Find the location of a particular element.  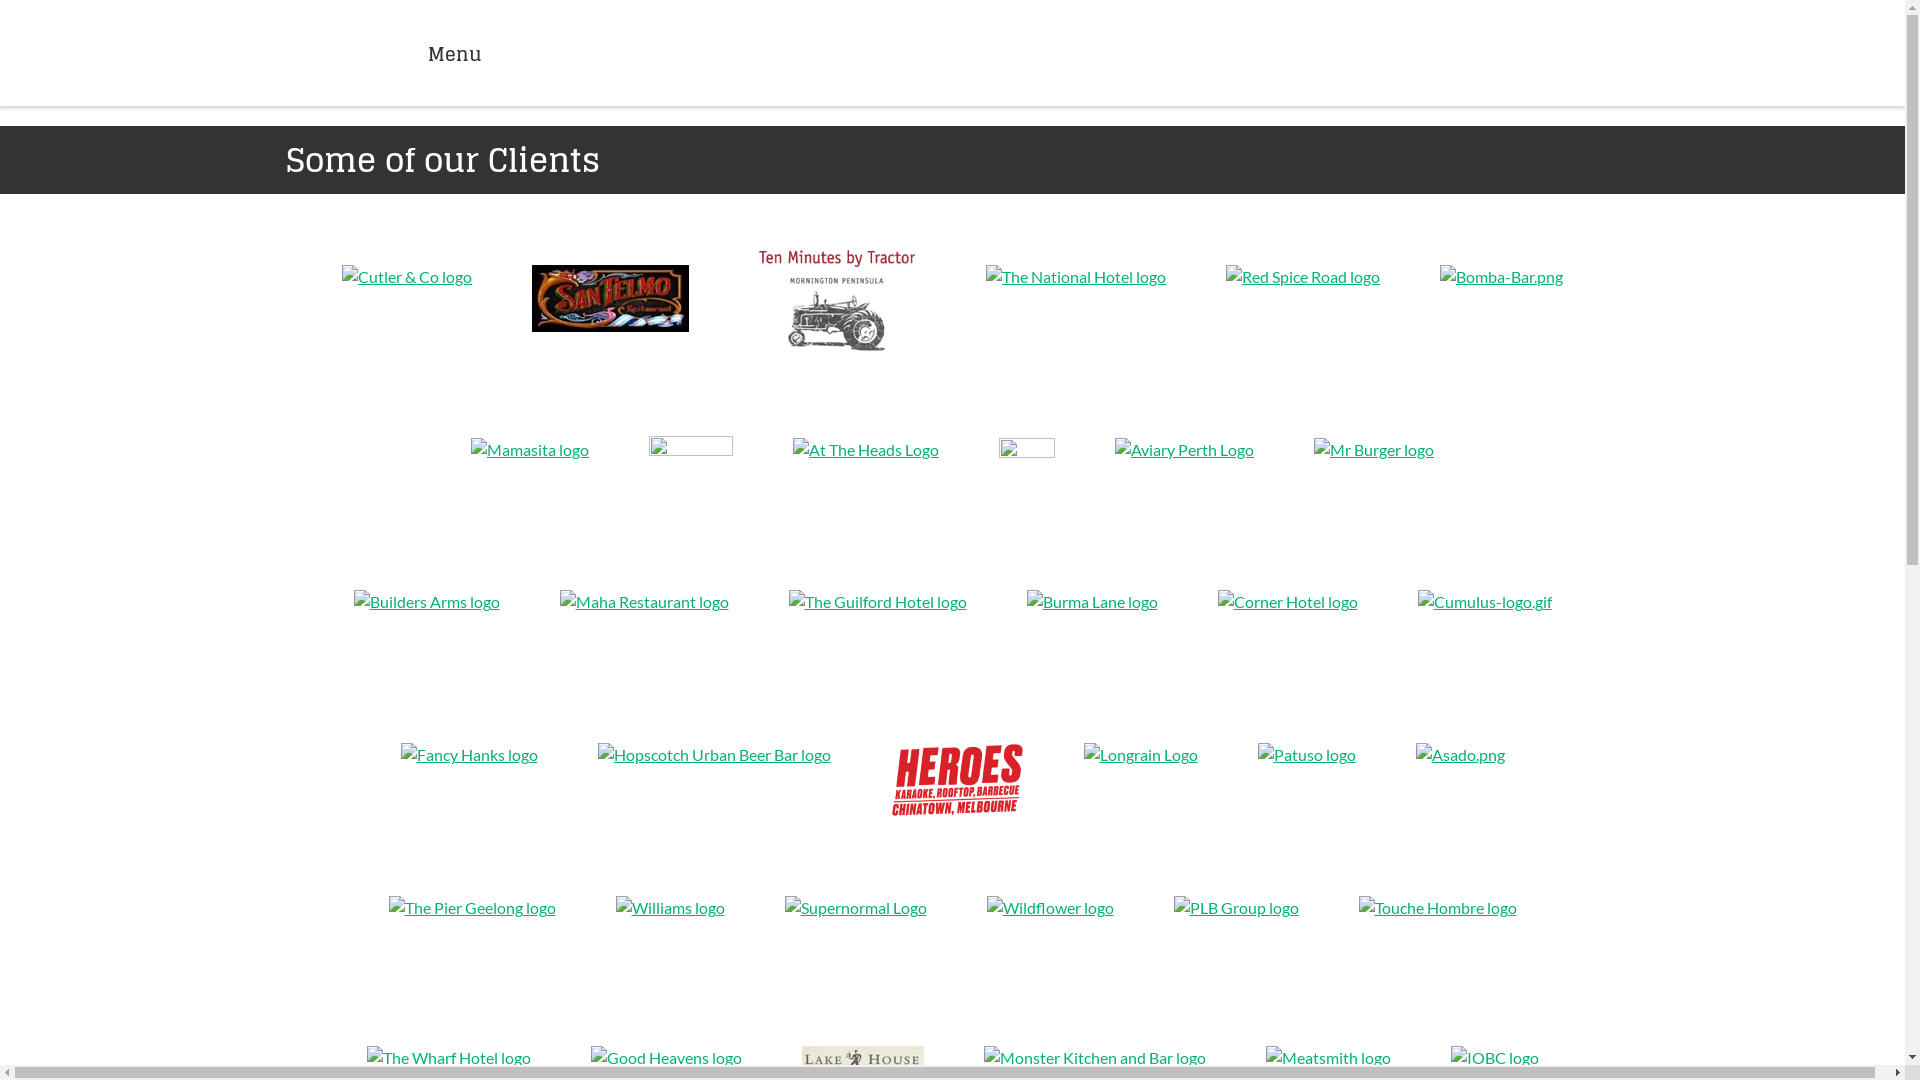

Jump to navigation is located at coordinates (952, 2).